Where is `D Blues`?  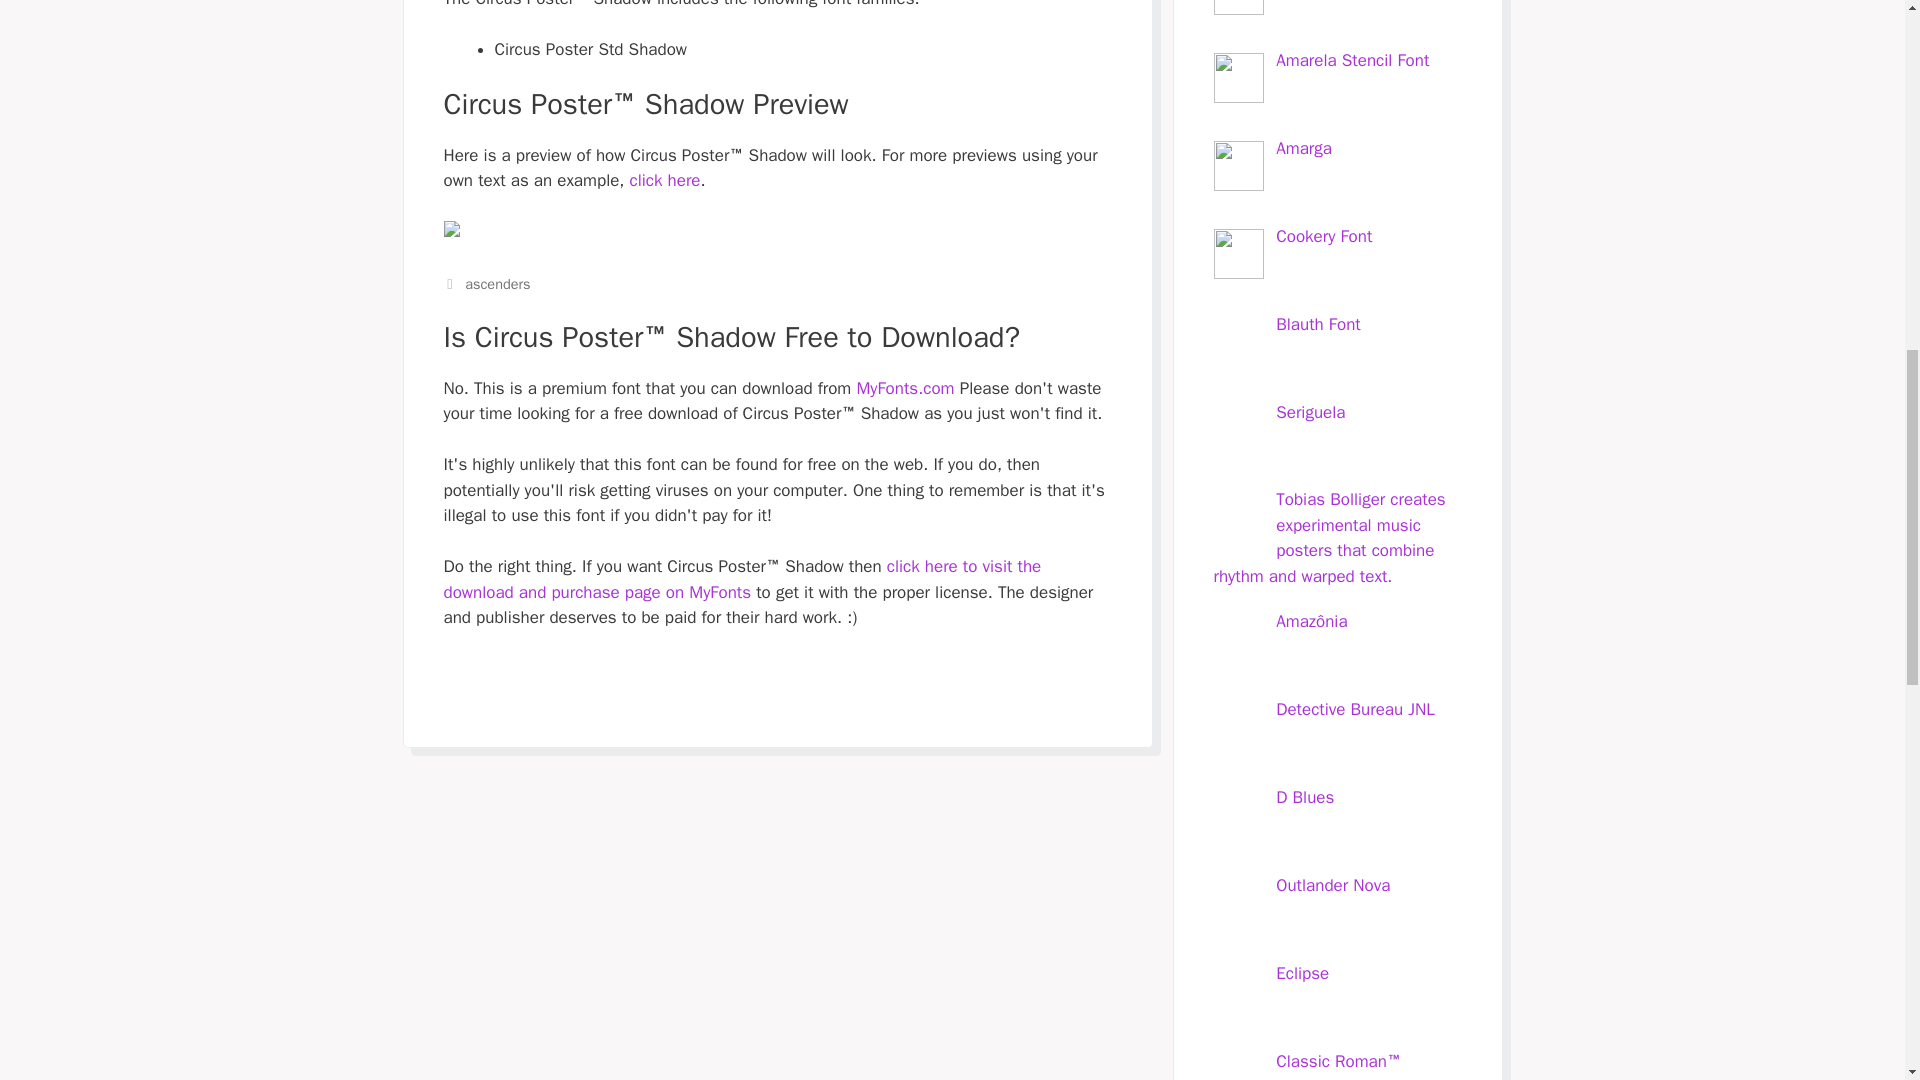 D Blues is located at coordinates (1305, 797).